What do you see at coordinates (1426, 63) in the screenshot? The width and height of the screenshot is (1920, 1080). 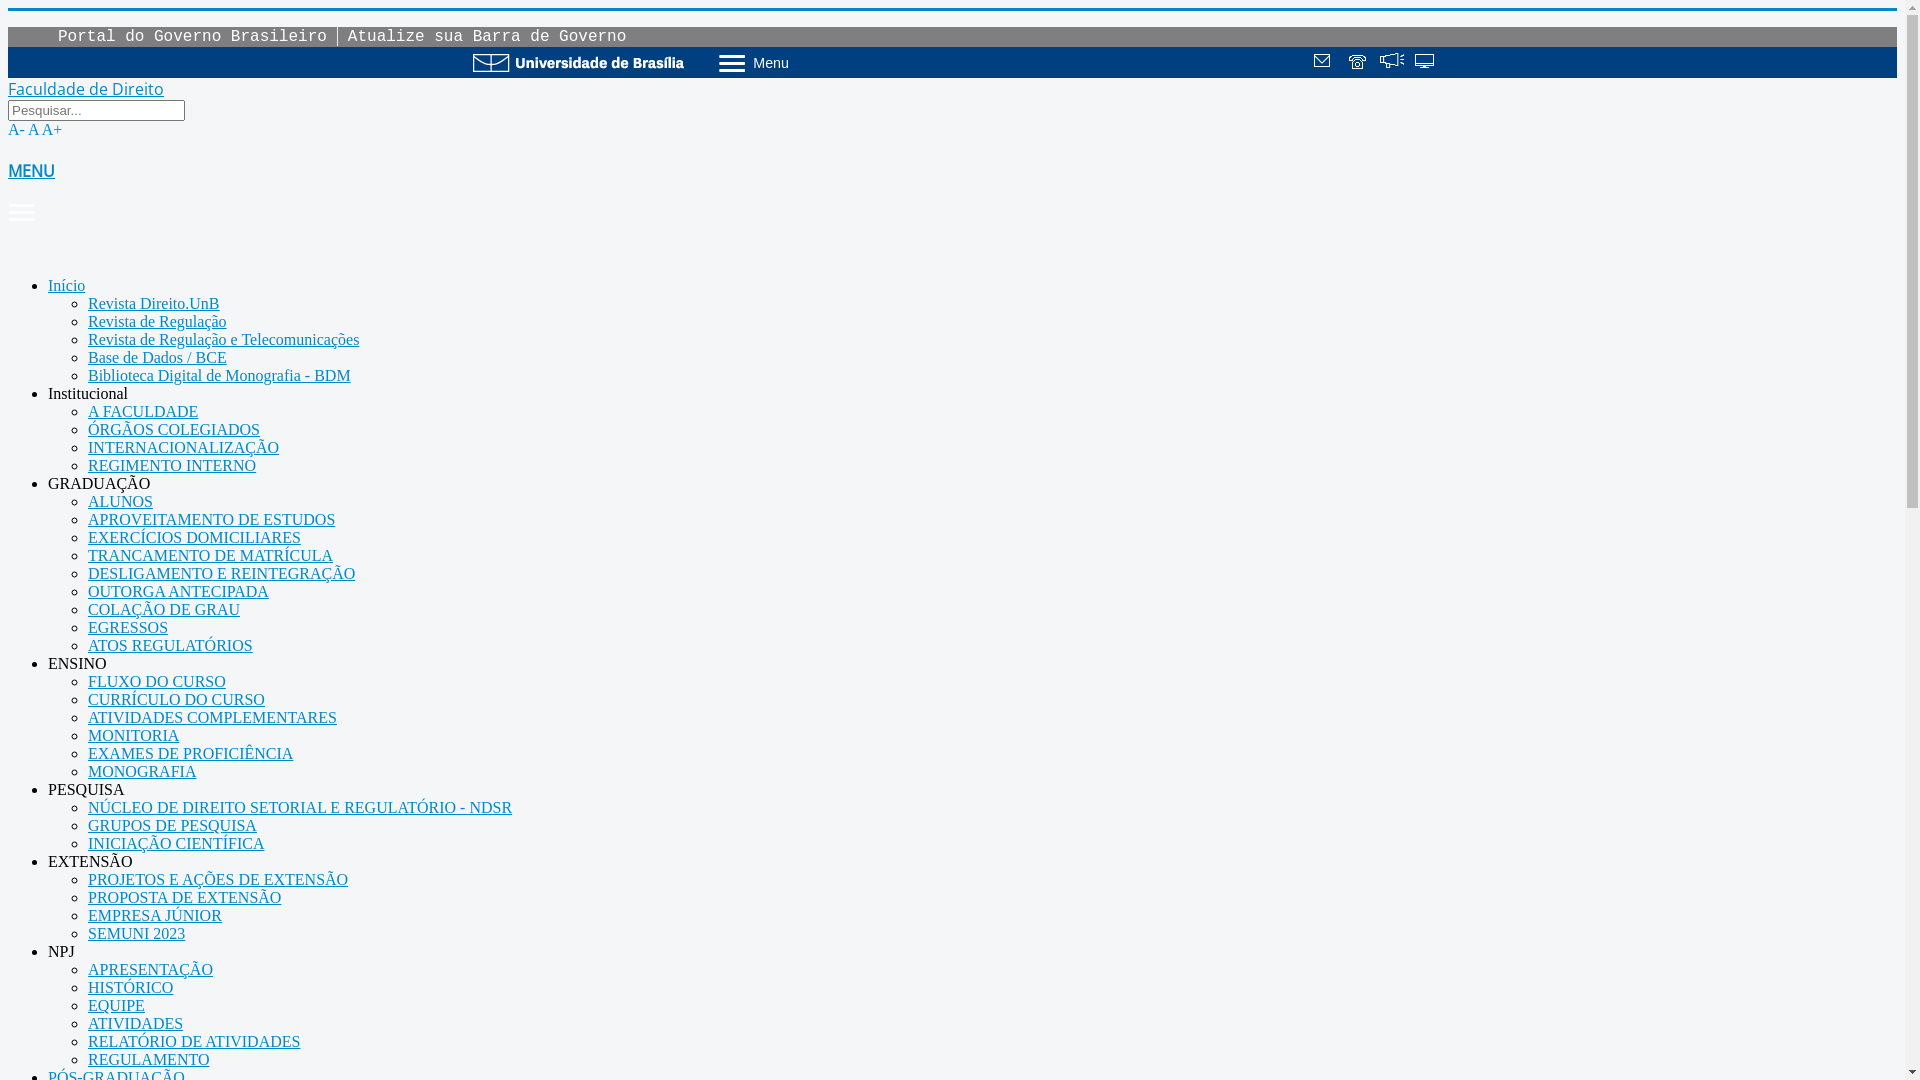 I see `Sistemas` at bounding box center [1426, 63].